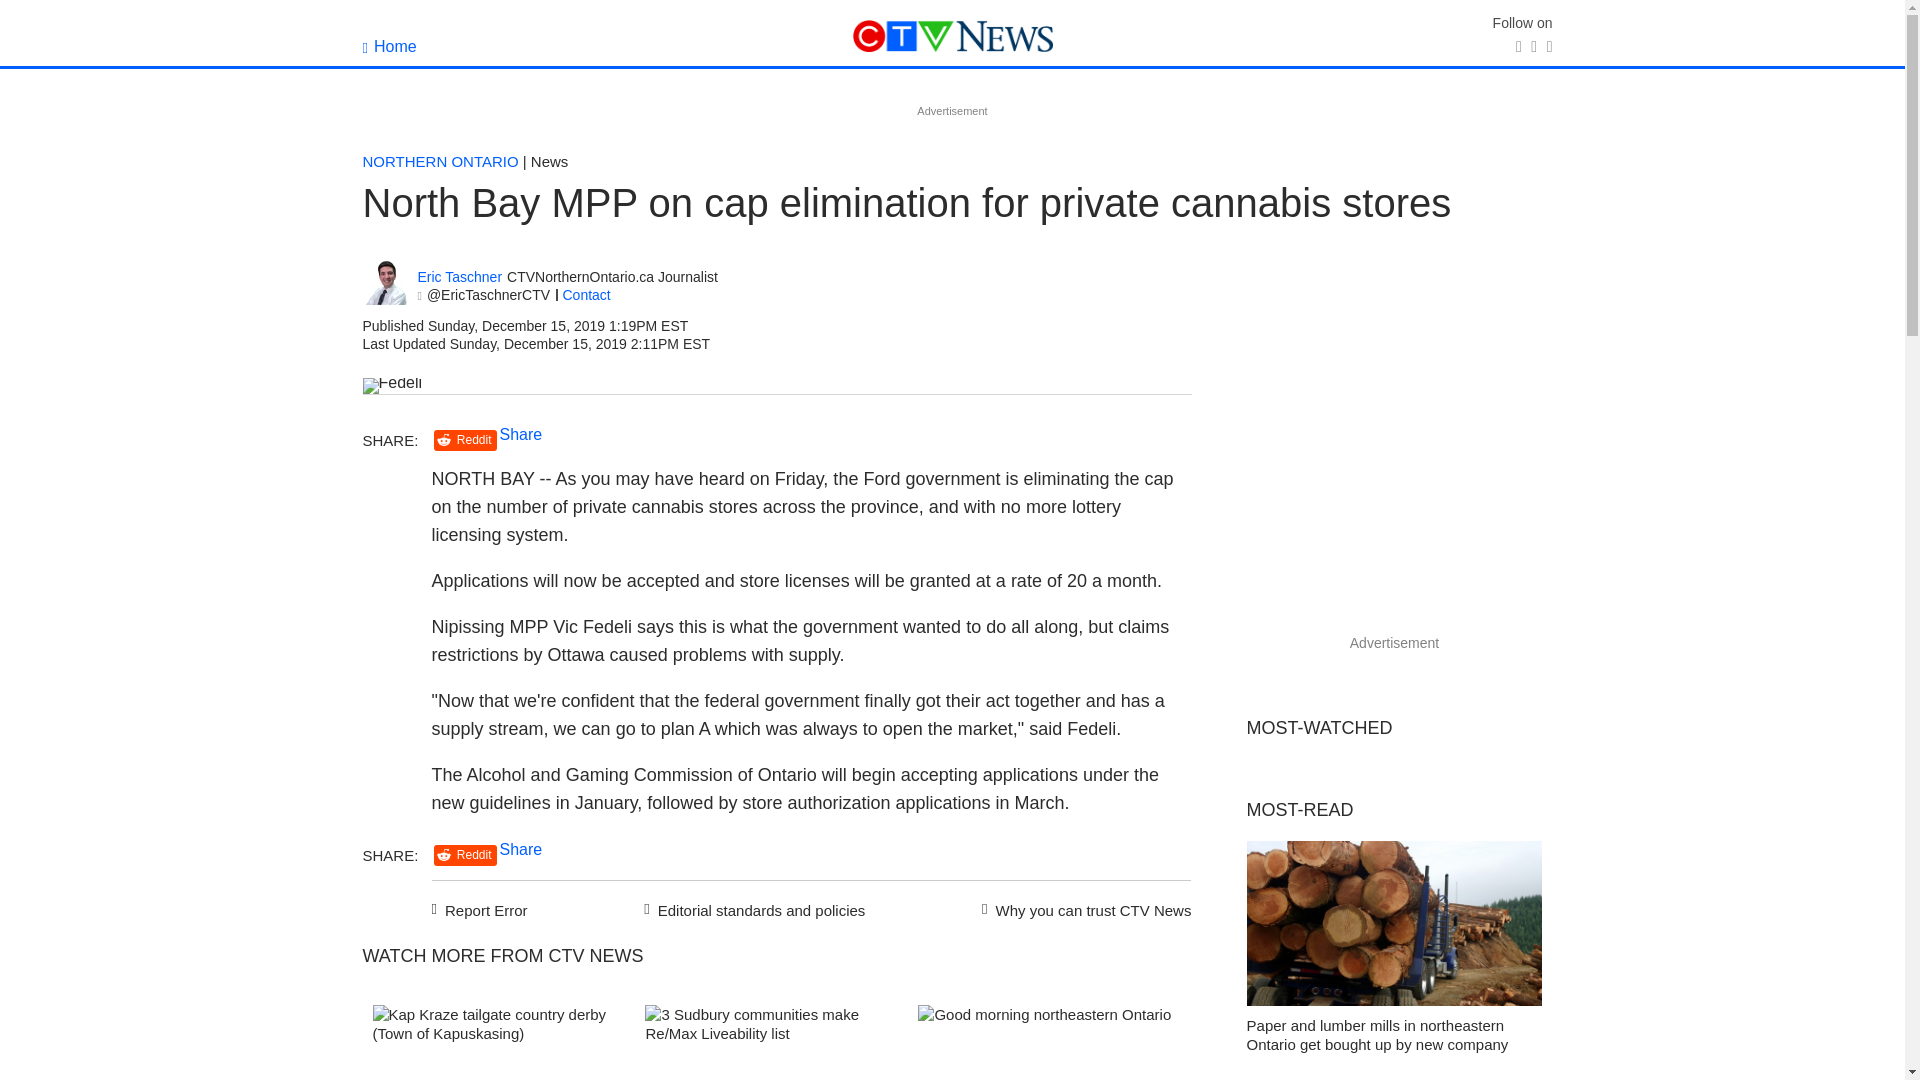 The height and width of the screenshot is (1080, 1920). I want to click on Eric Taschner, so click(460, 277).